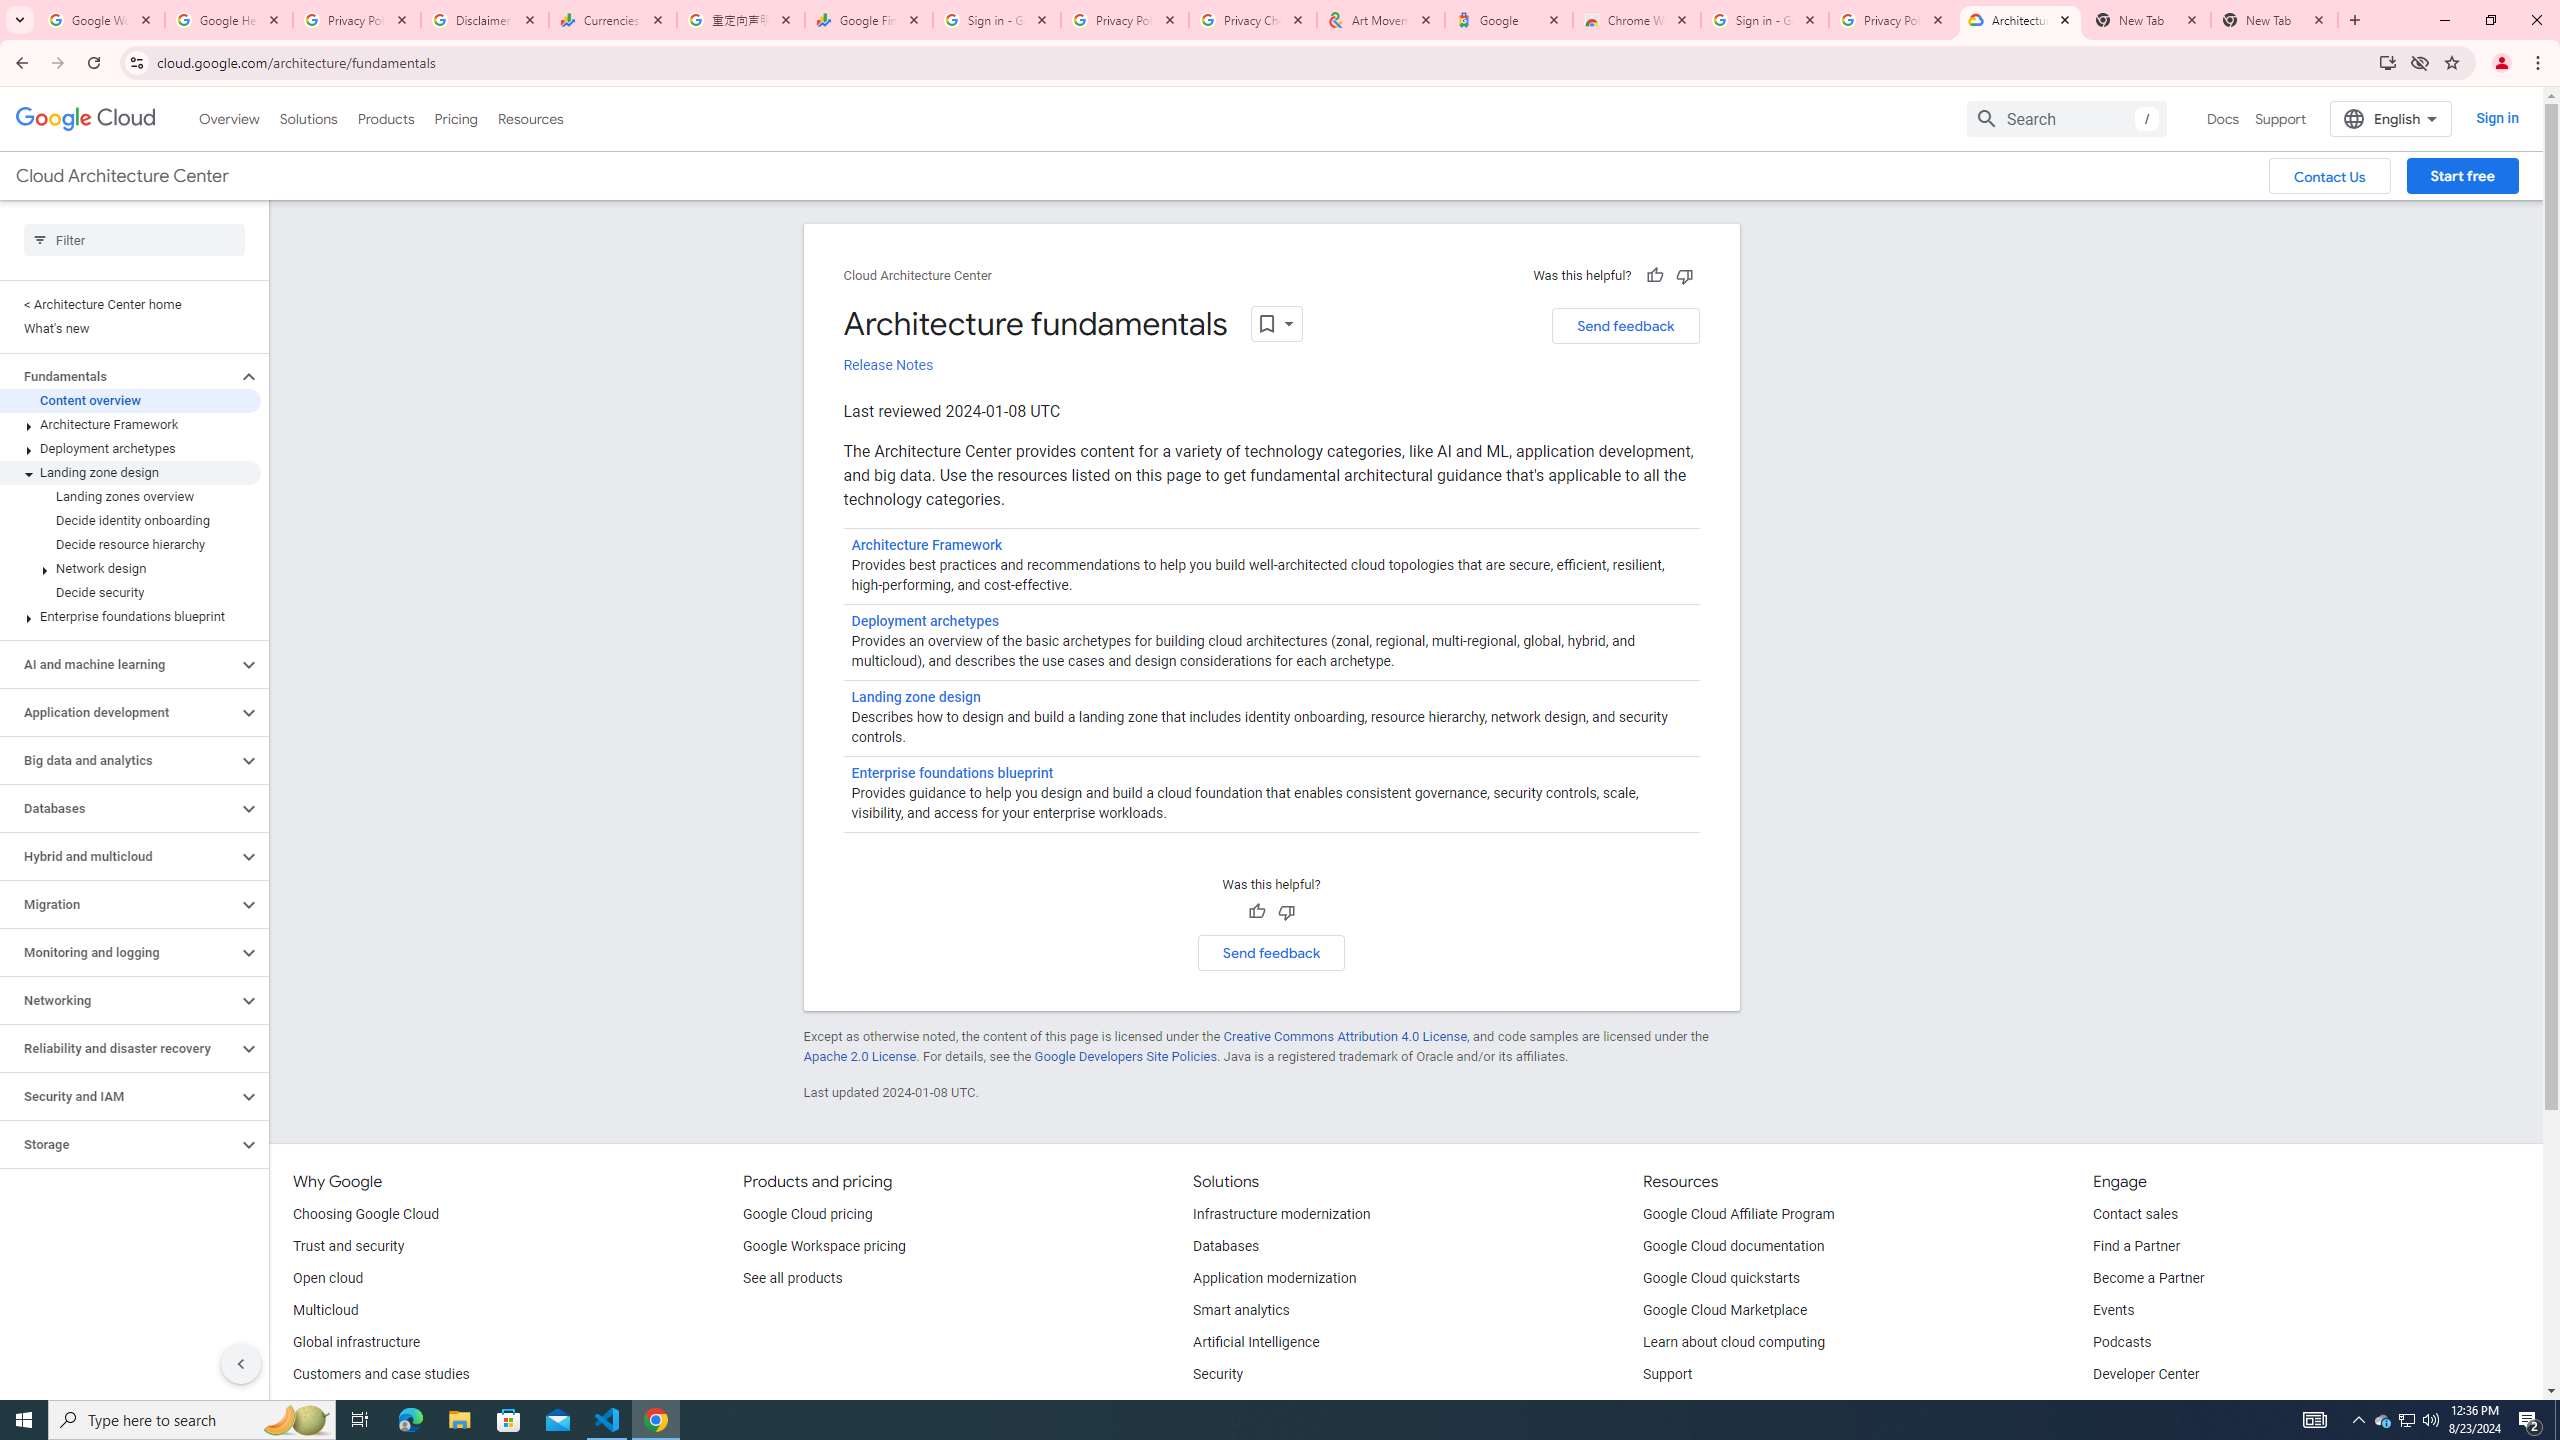  Describe the element at coordinates (348, 1246) in the screenshot. I see `Trust and security` at that location.